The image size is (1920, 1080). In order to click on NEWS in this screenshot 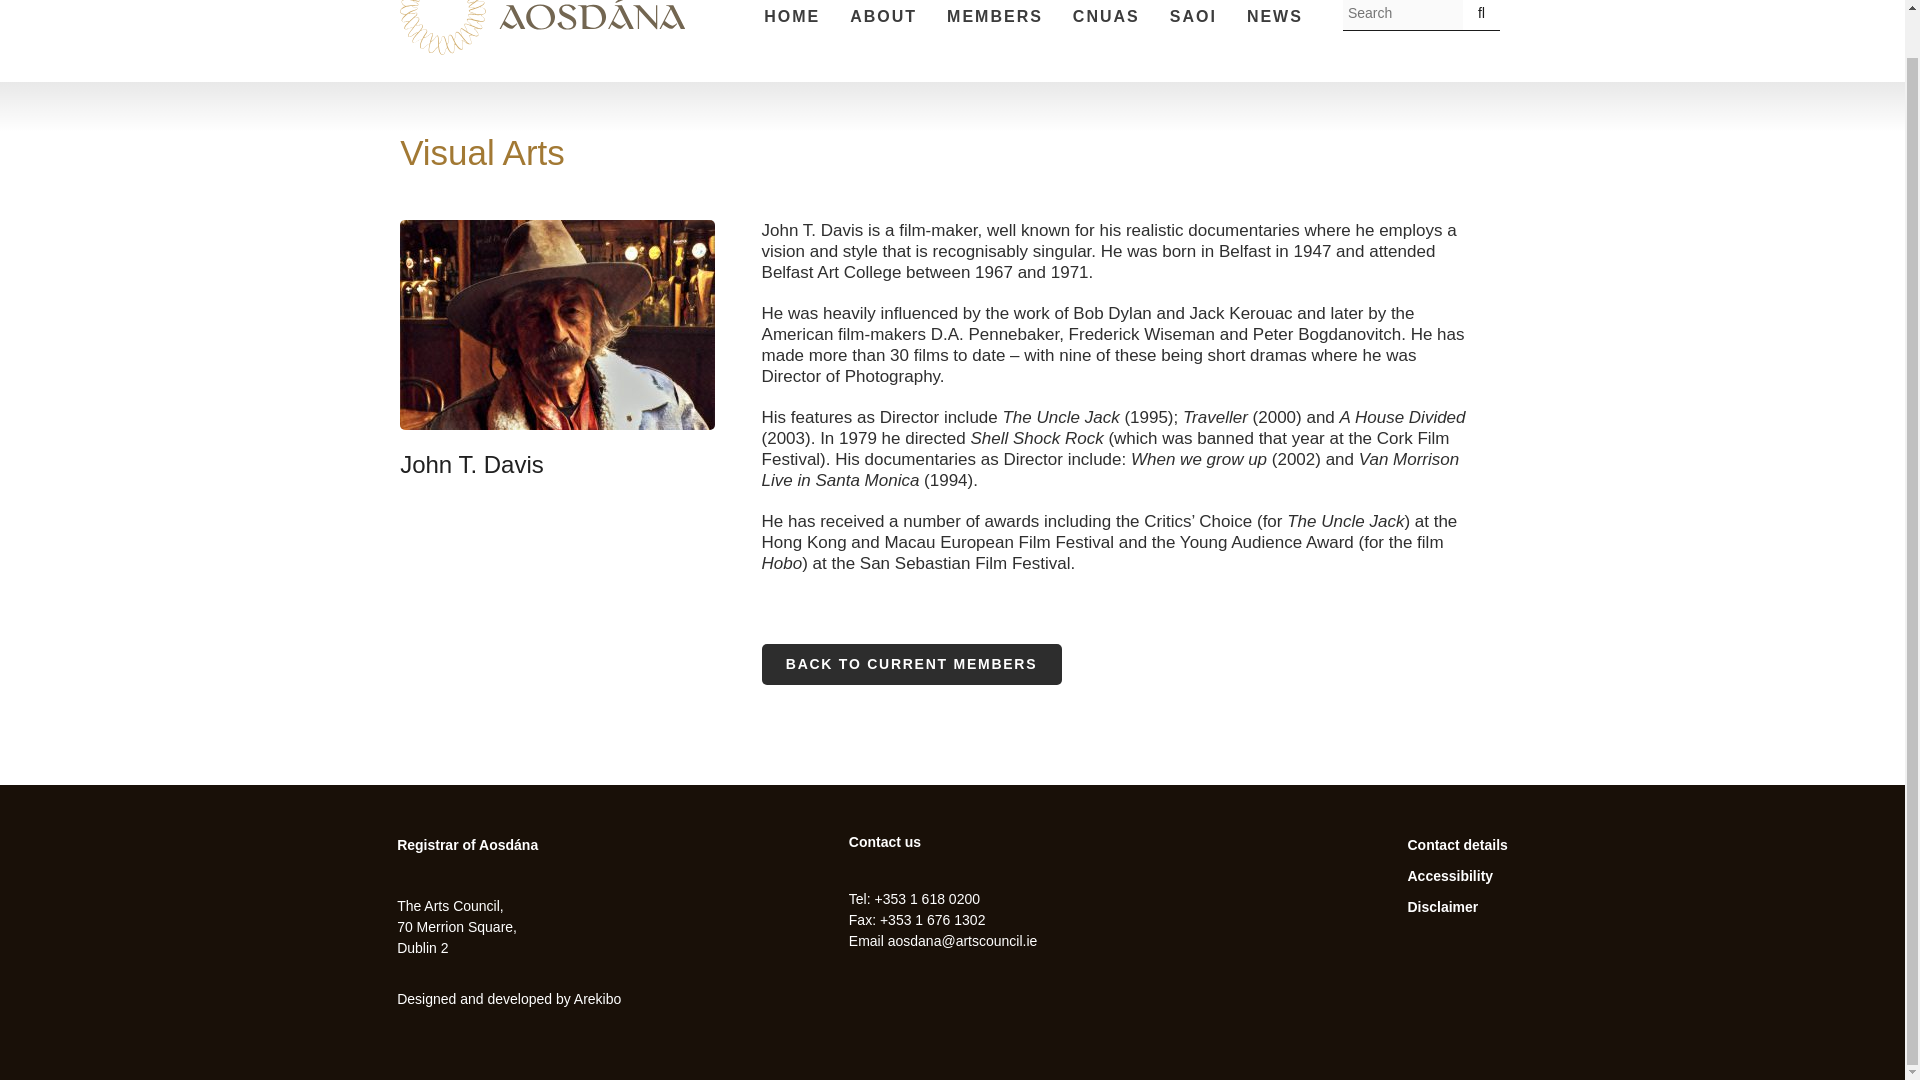, I will do `click(1274, 19)`.